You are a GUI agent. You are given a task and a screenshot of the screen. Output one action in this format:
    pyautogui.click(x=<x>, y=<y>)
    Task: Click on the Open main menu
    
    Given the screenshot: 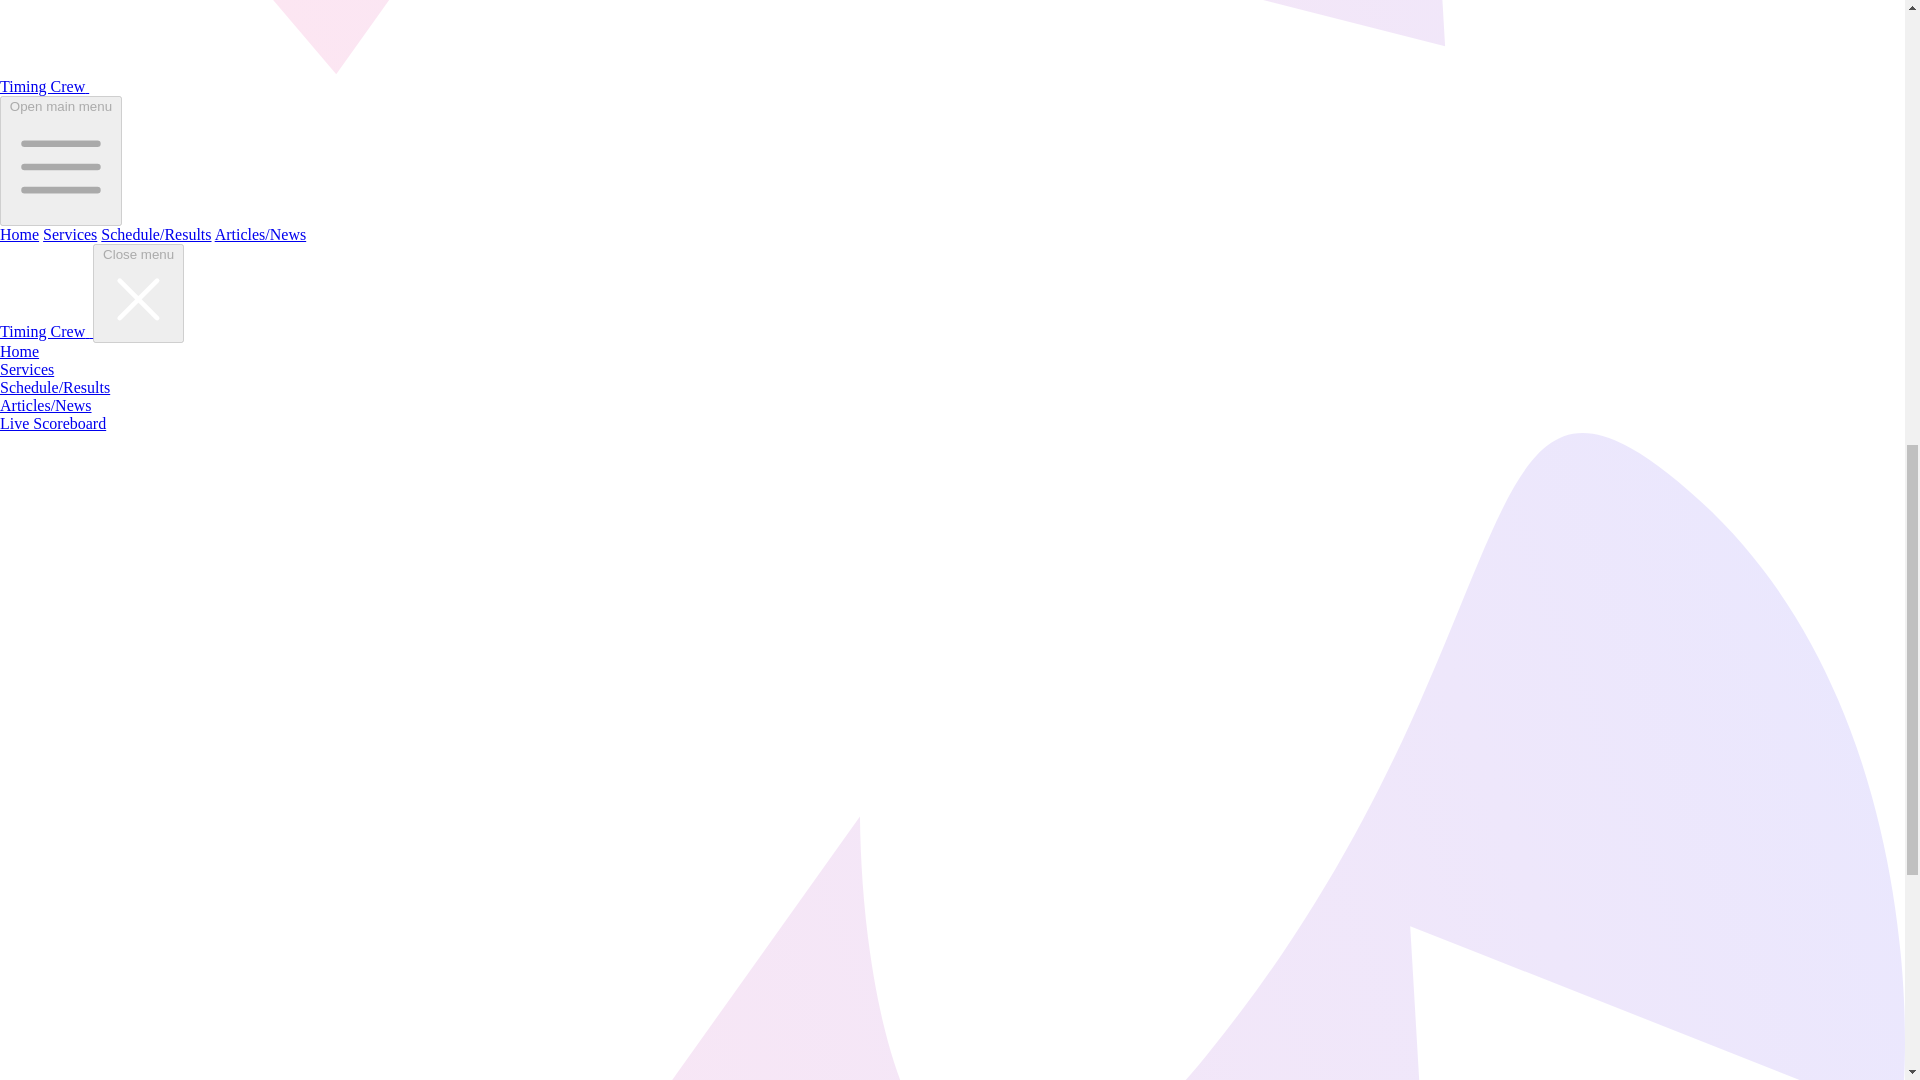 What is the action you would take?
    pyautogui.click(x=61, y=160)
    